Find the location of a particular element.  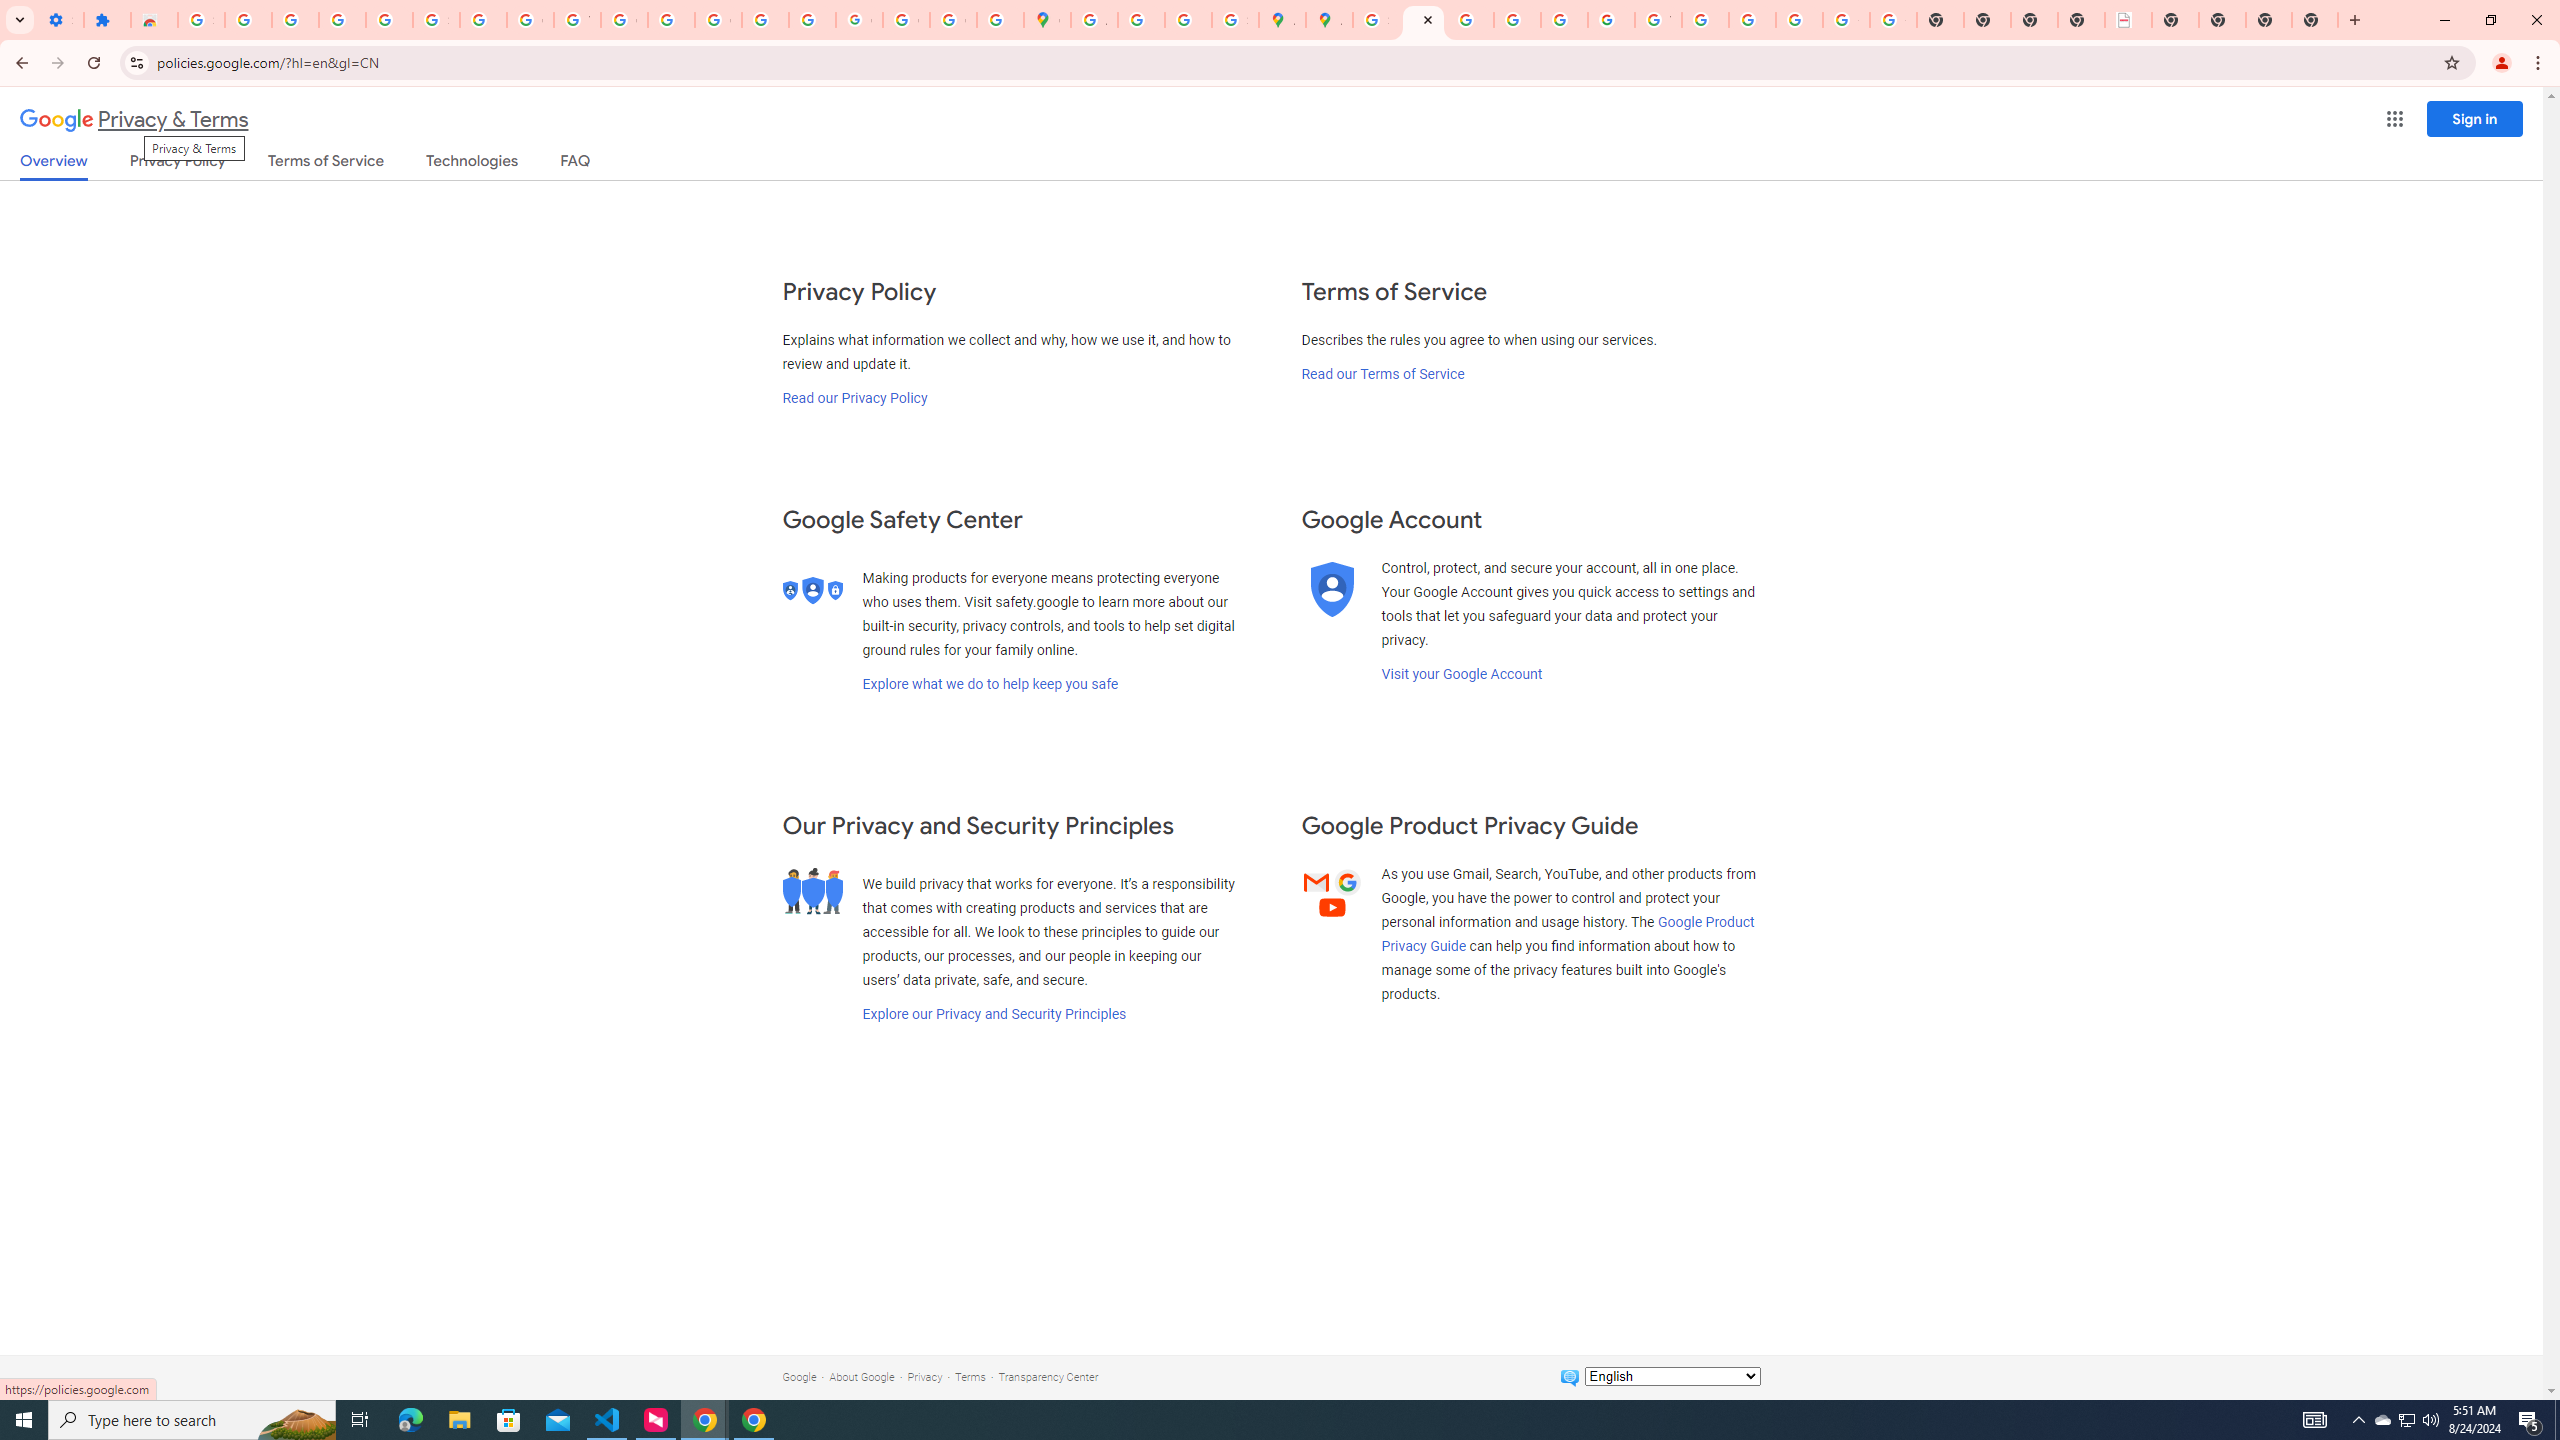

Terms is located at coordinates (970, 1376).